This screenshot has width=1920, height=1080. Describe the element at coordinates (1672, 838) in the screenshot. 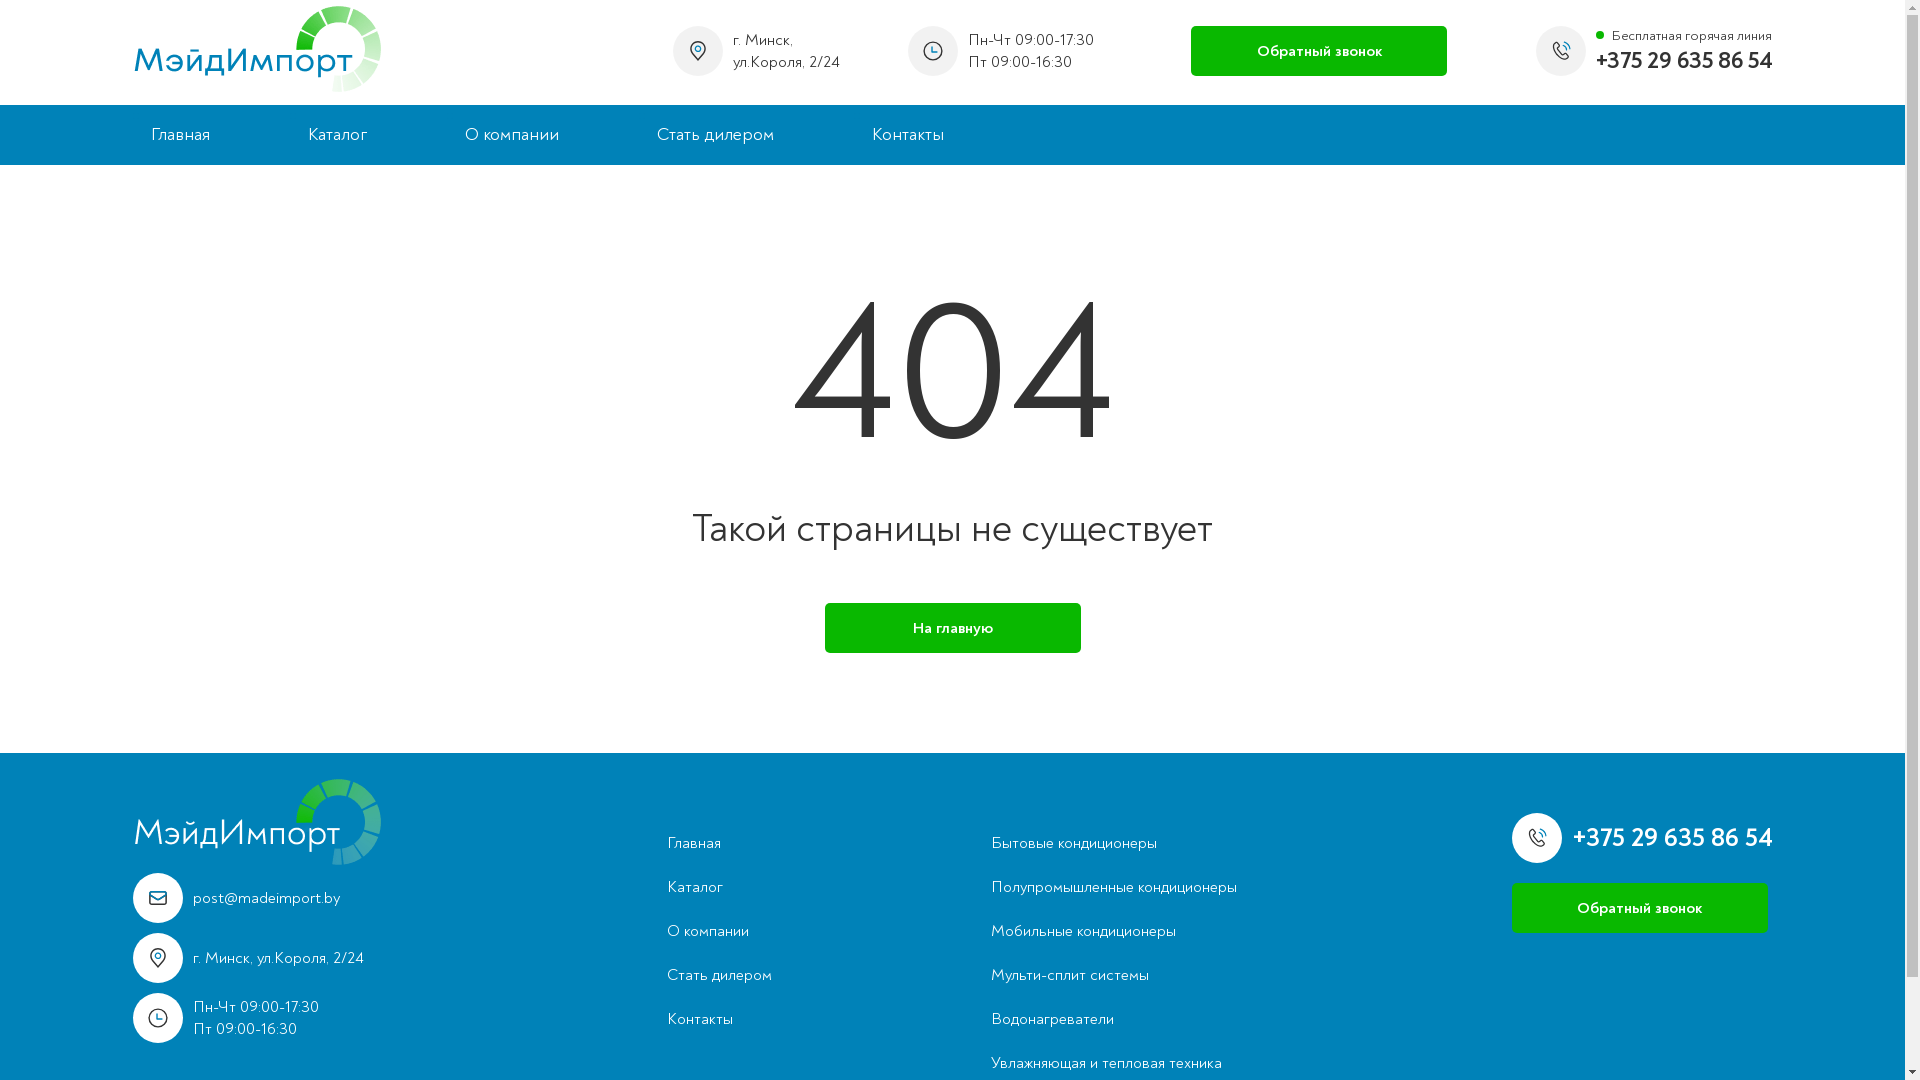

I see `+375 29 635 86 54` at that location.